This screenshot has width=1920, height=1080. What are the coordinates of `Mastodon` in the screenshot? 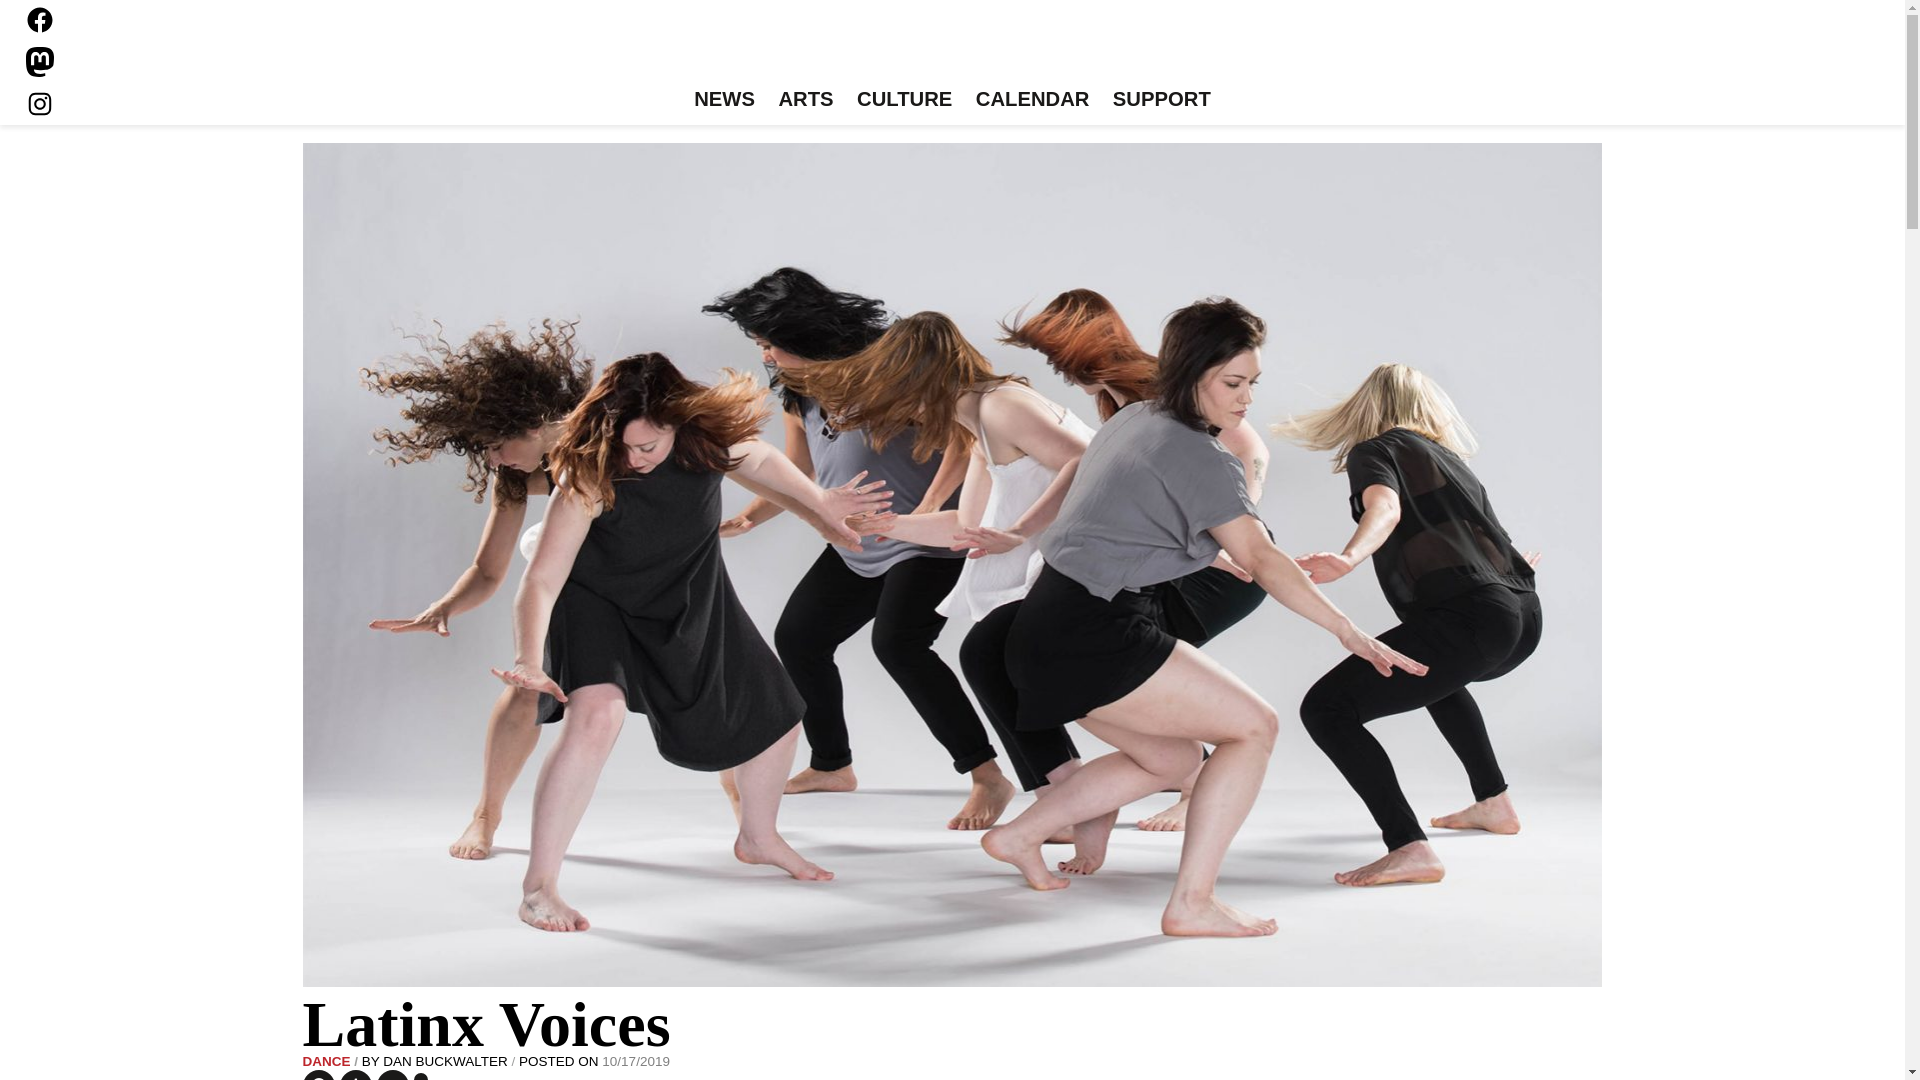 It's located at (40, 62).